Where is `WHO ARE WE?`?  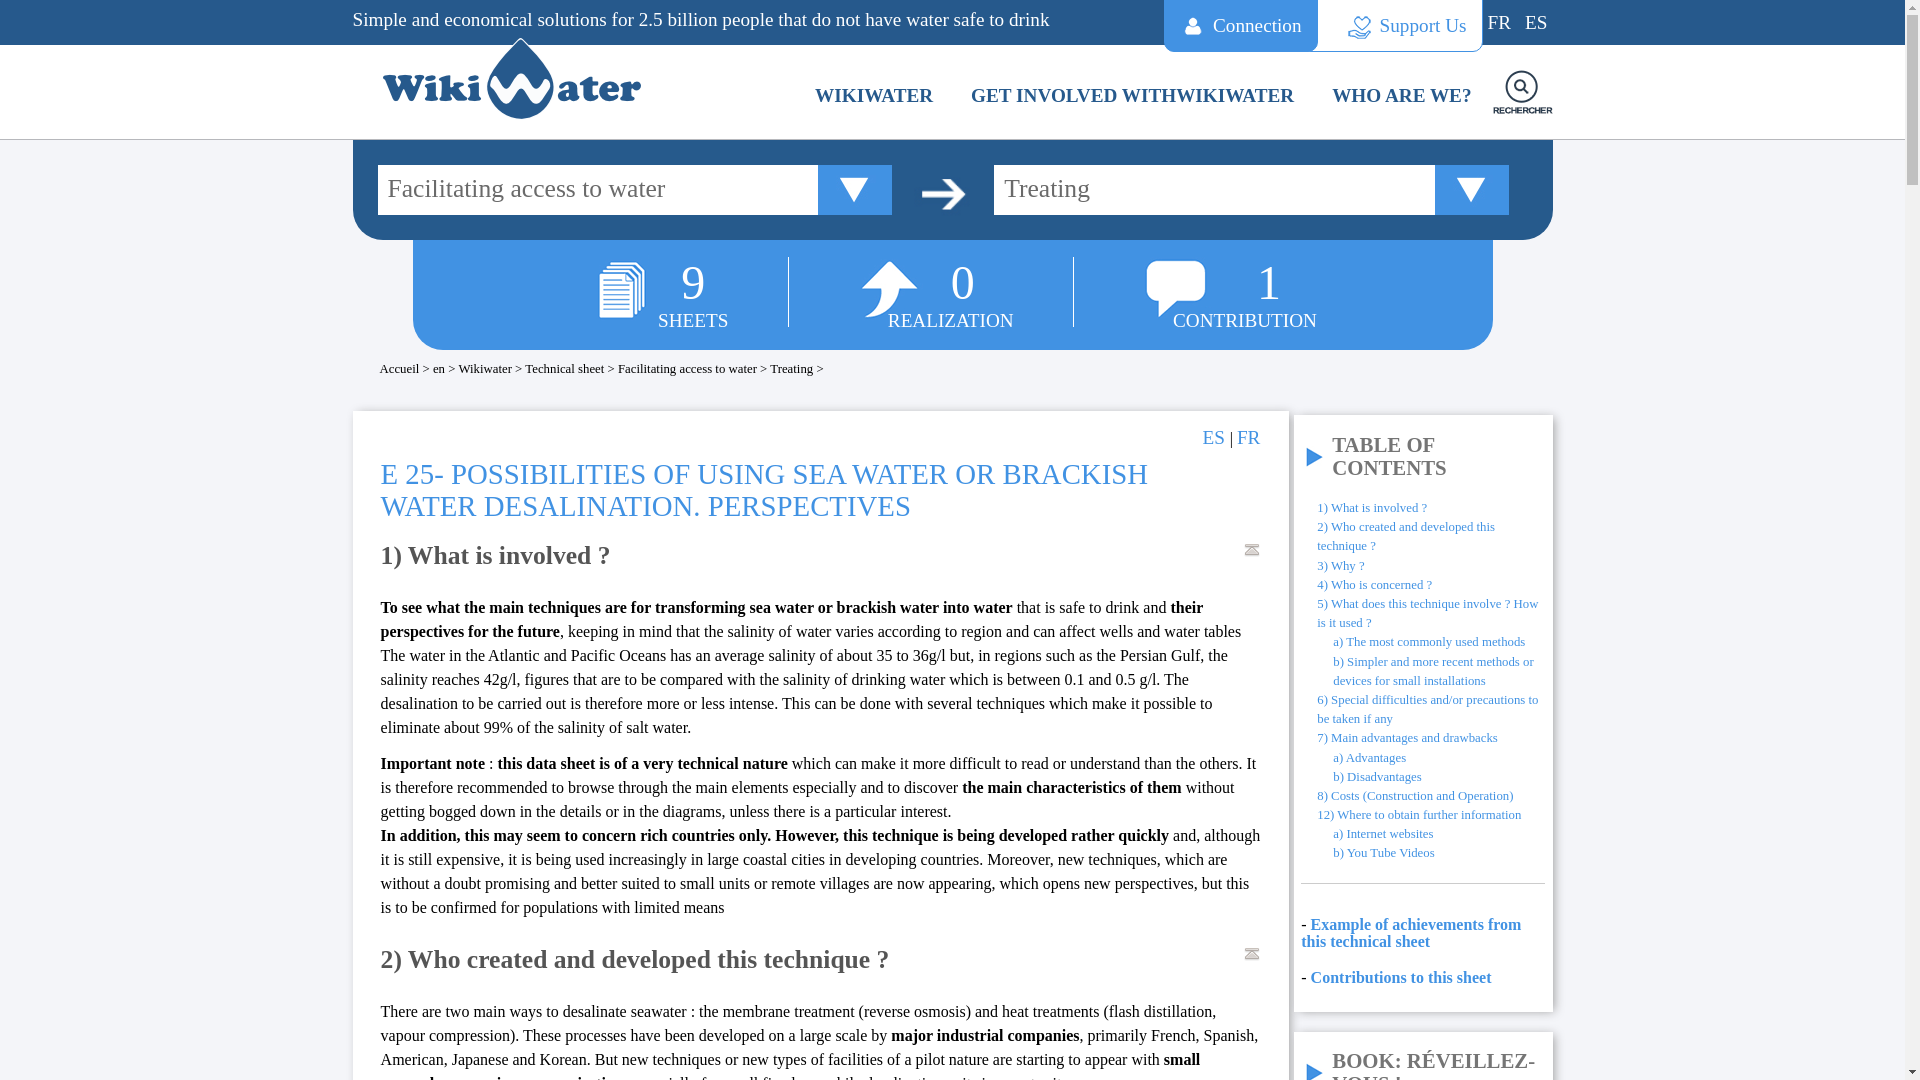
WHO ARE WE? is located at coordinates (1402, 100).